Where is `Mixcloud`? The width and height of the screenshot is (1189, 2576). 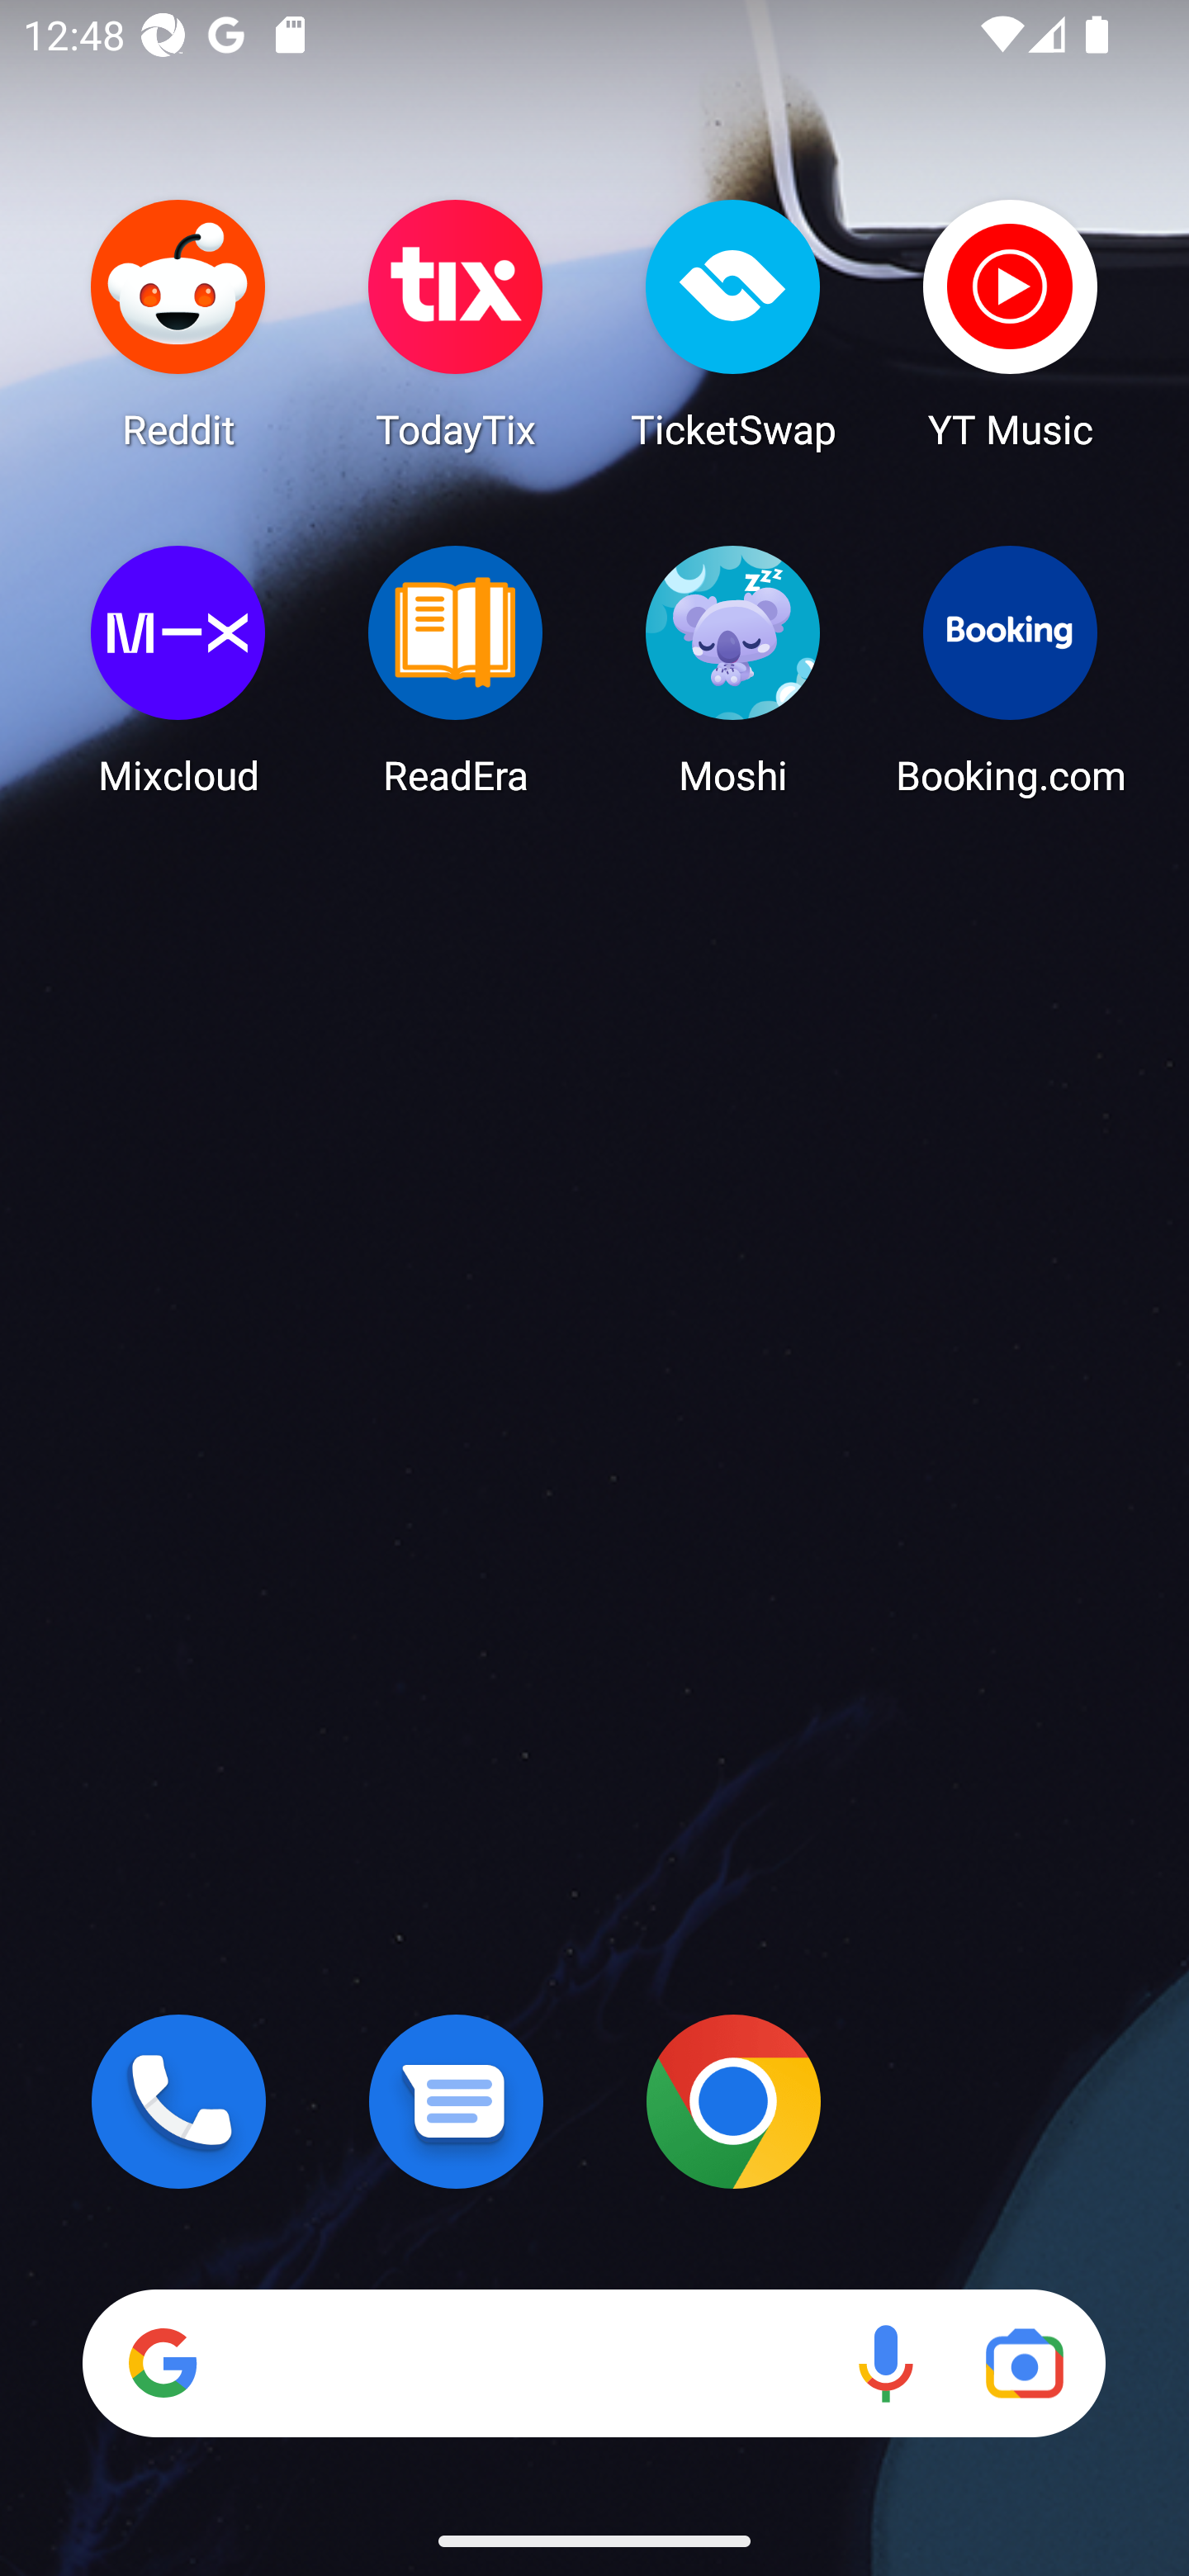
Mixcloud is located at coordinates (178, 670).